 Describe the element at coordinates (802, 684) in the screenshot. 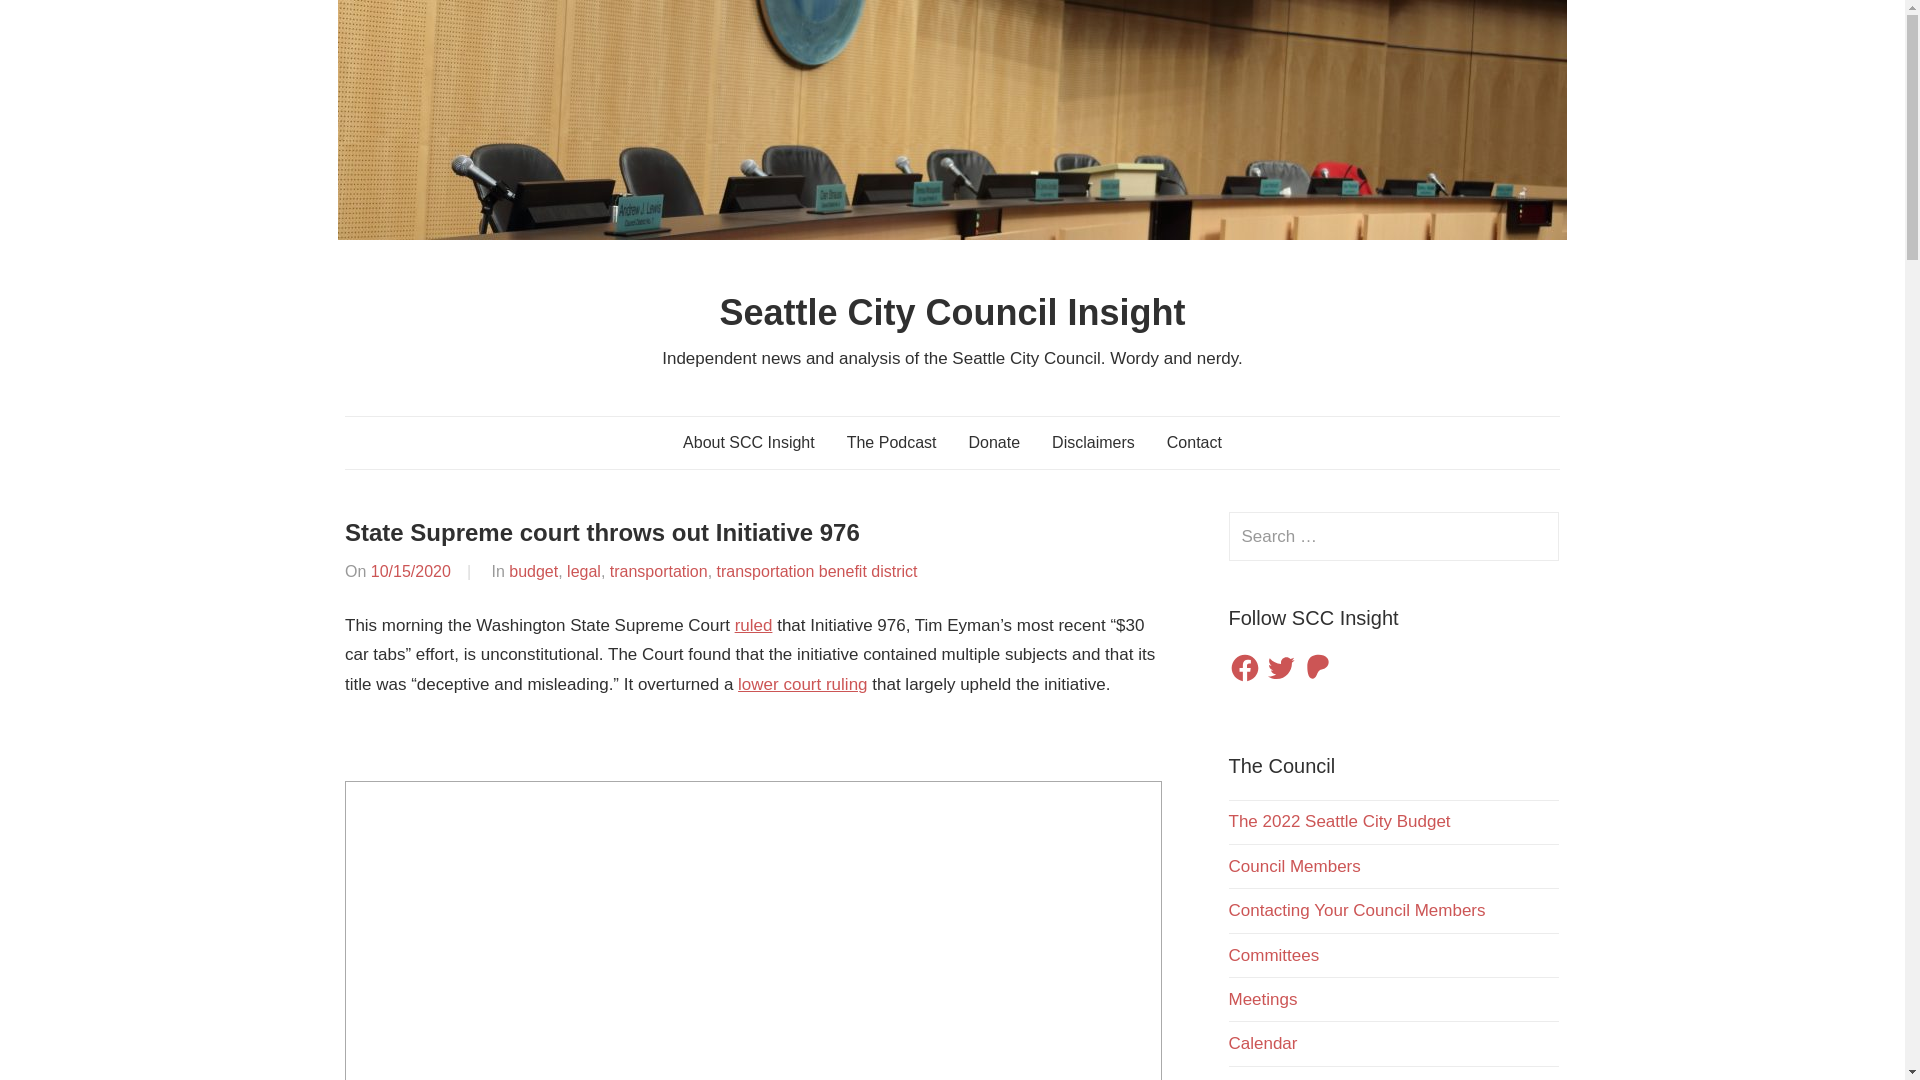

I see `lower court ruling` at that location.